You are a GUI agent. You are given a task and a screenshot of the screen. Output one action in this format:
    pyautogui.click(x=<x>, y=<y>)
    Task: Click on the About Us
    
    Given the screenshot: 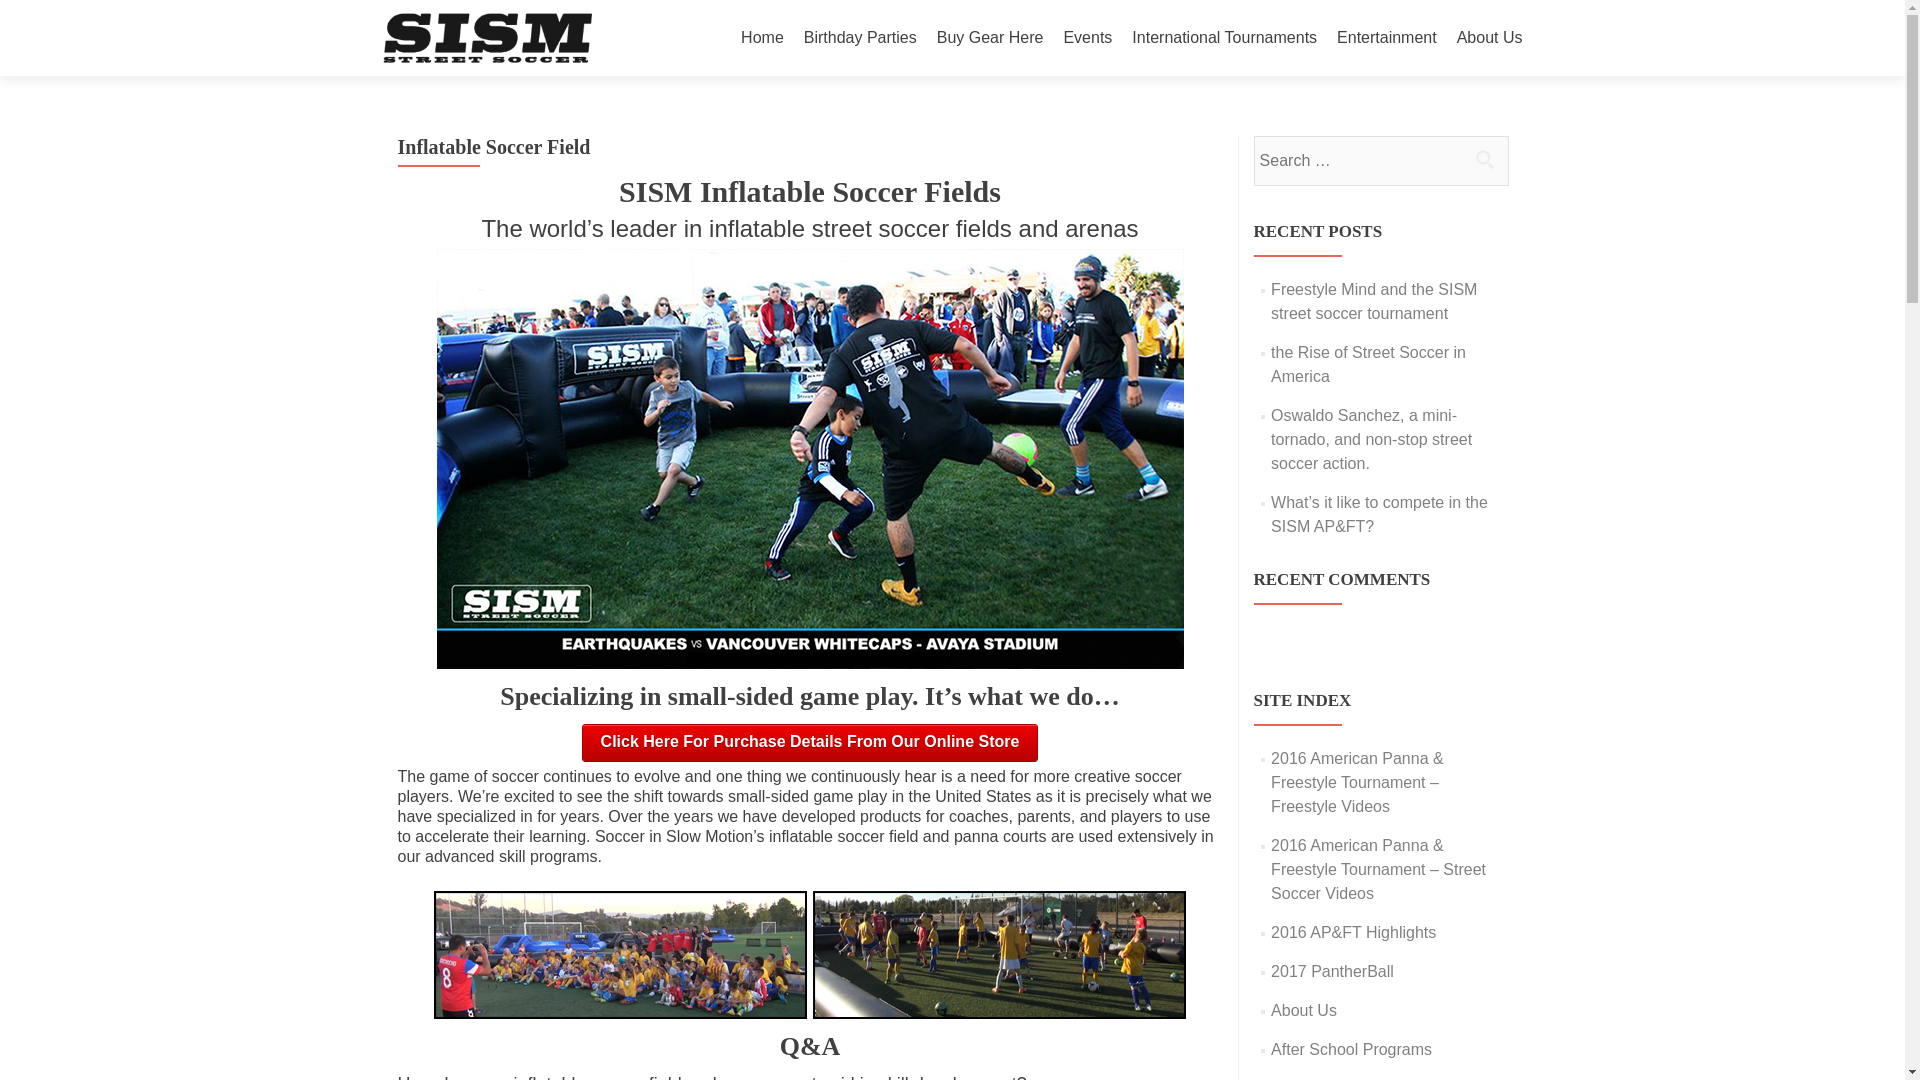 What is the action you would take?
    pyautogui.click(x=1490, y=38)
    